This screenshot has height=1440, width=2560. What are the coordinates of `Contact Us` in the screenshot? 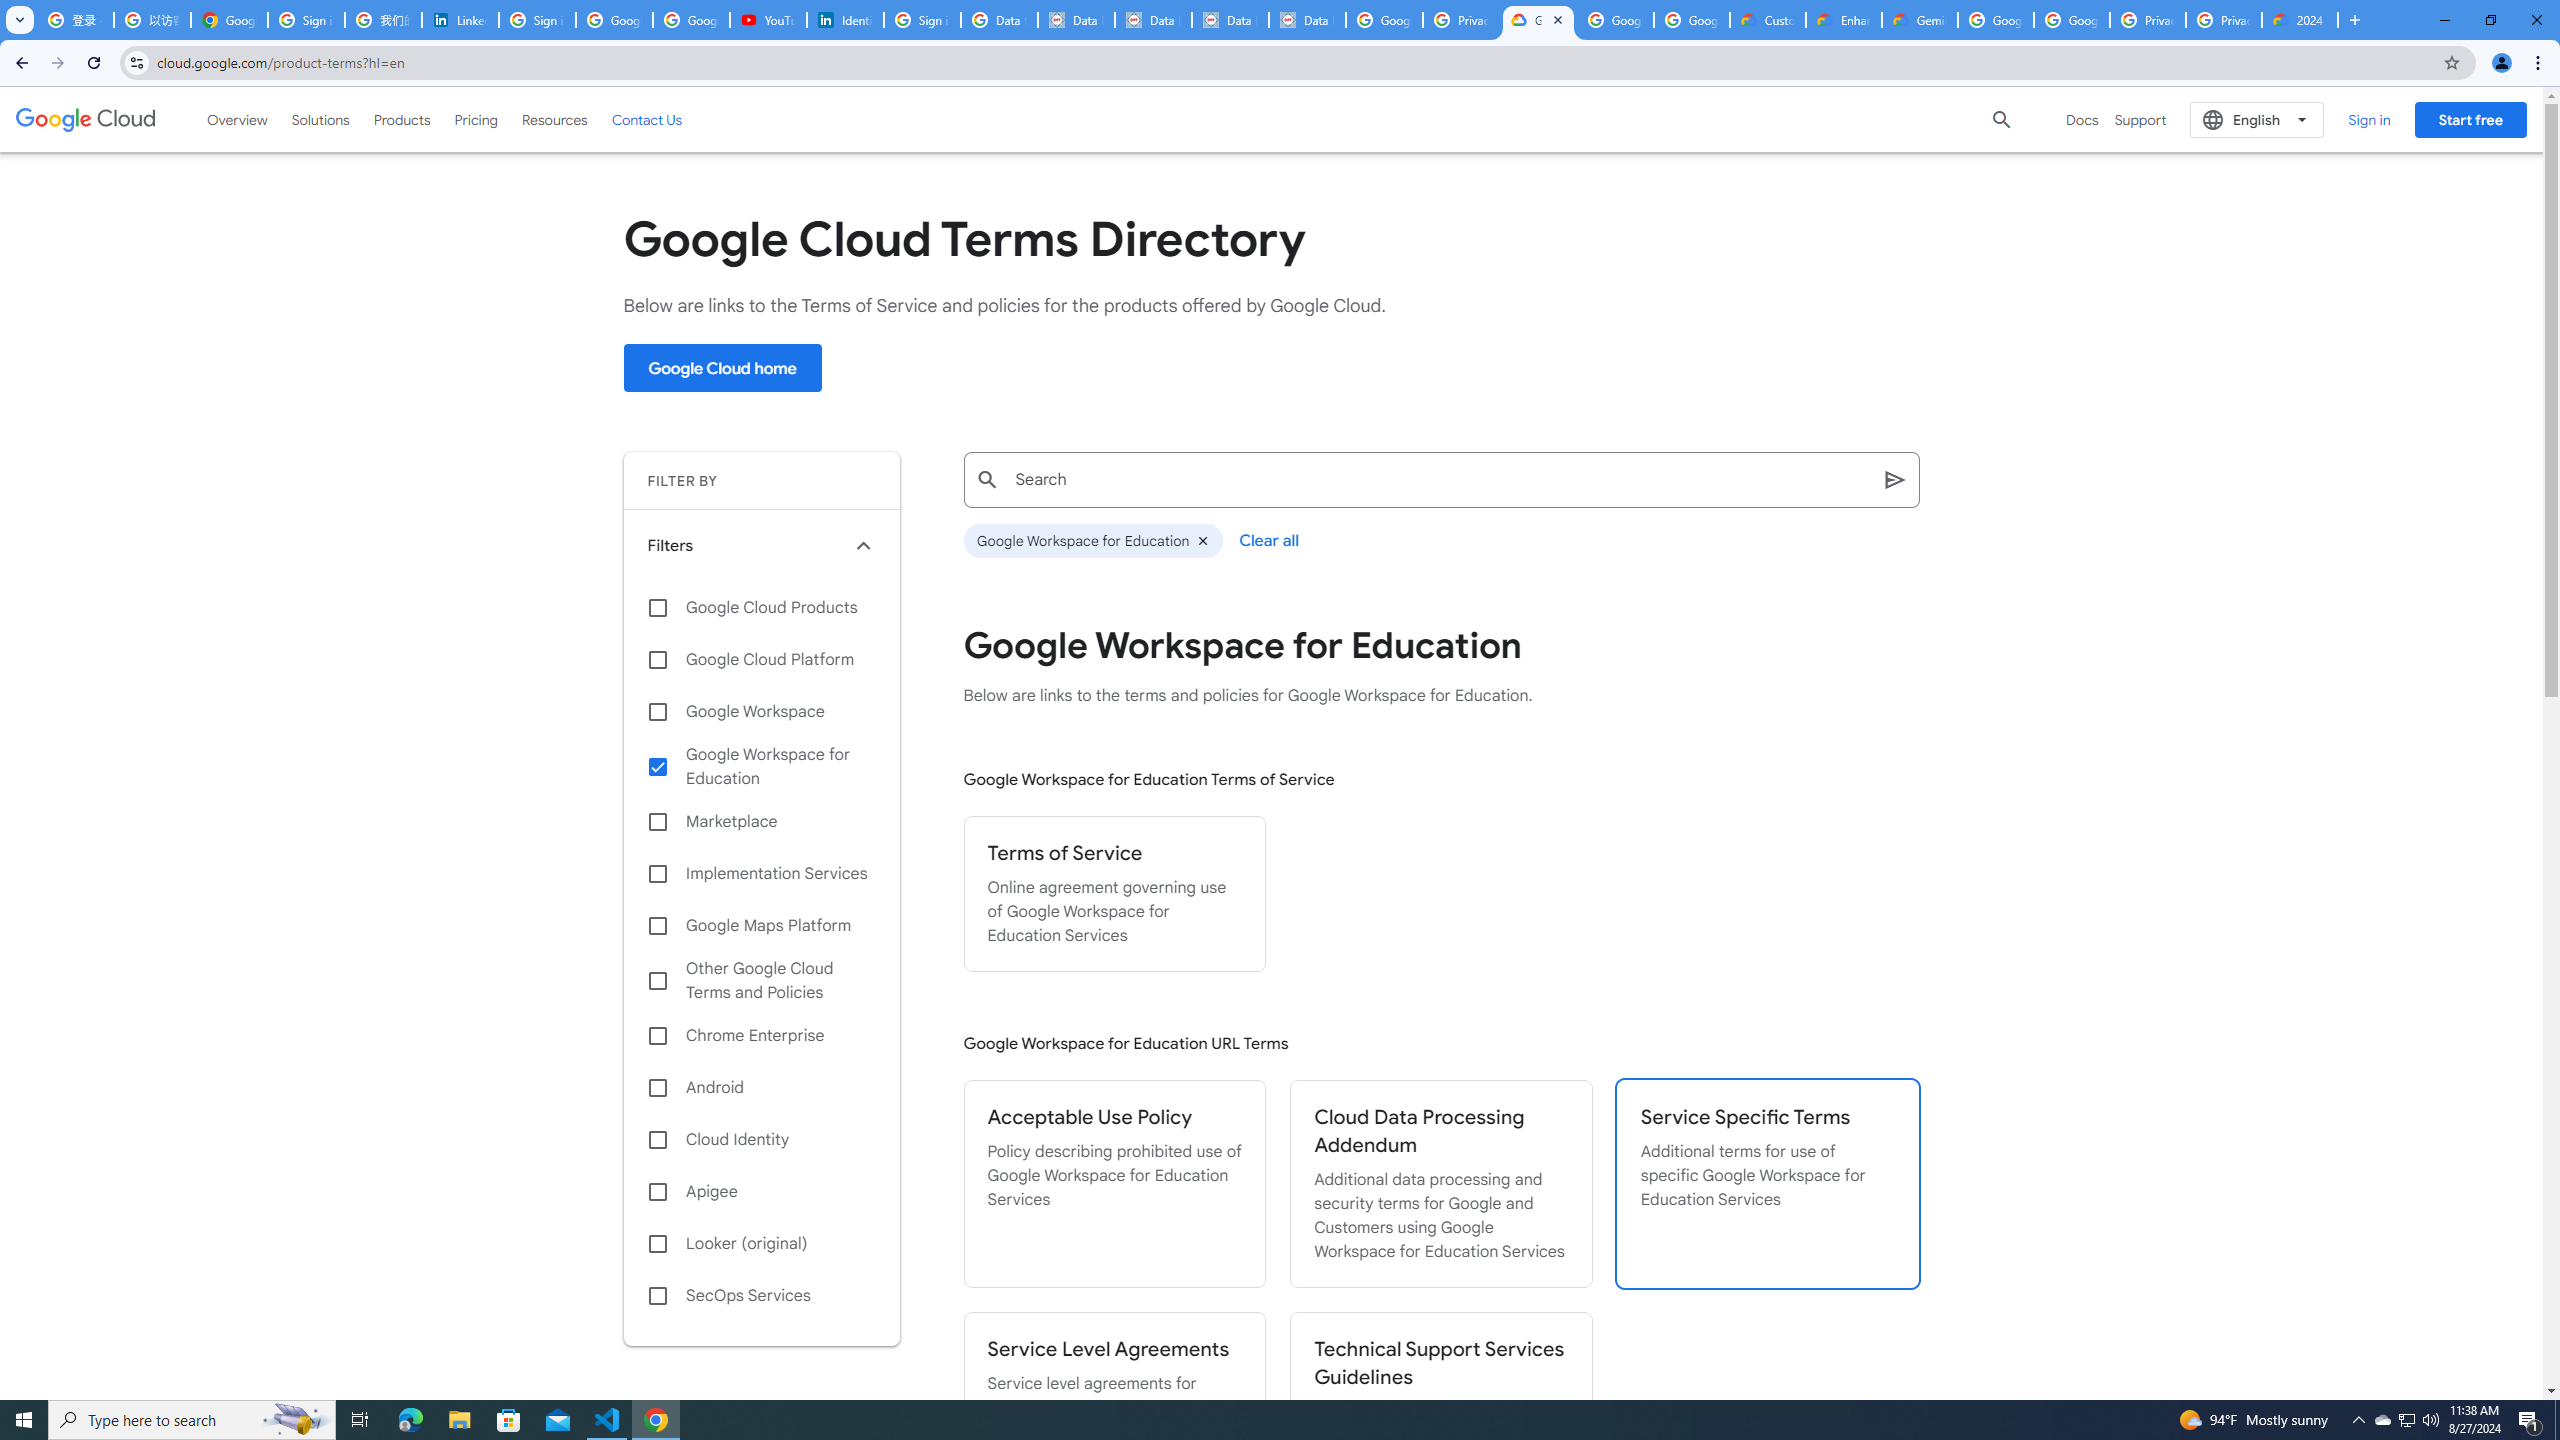 It's located at (647, 120).